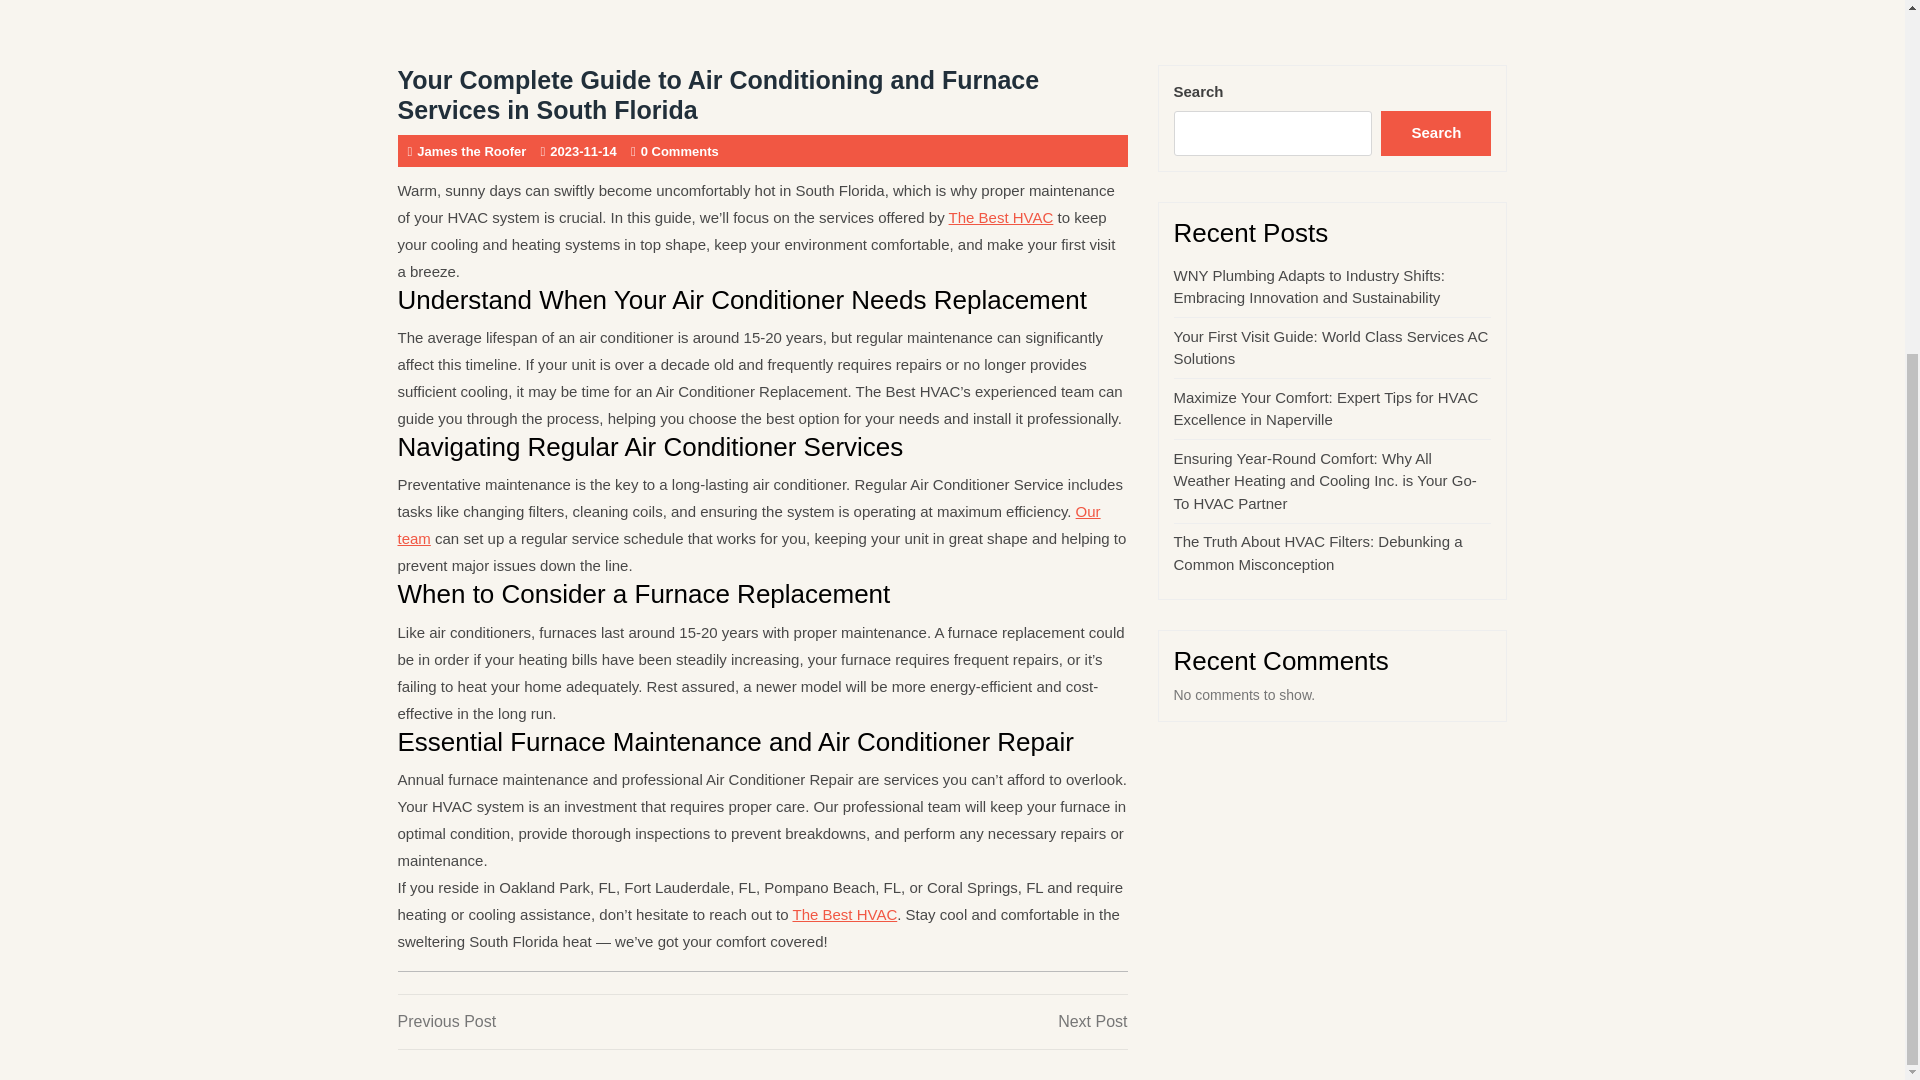  What do you see at coordinates (580, 1021) in the screenshot?
I see `The Best HVAC` at bounding box center [580, 1021].